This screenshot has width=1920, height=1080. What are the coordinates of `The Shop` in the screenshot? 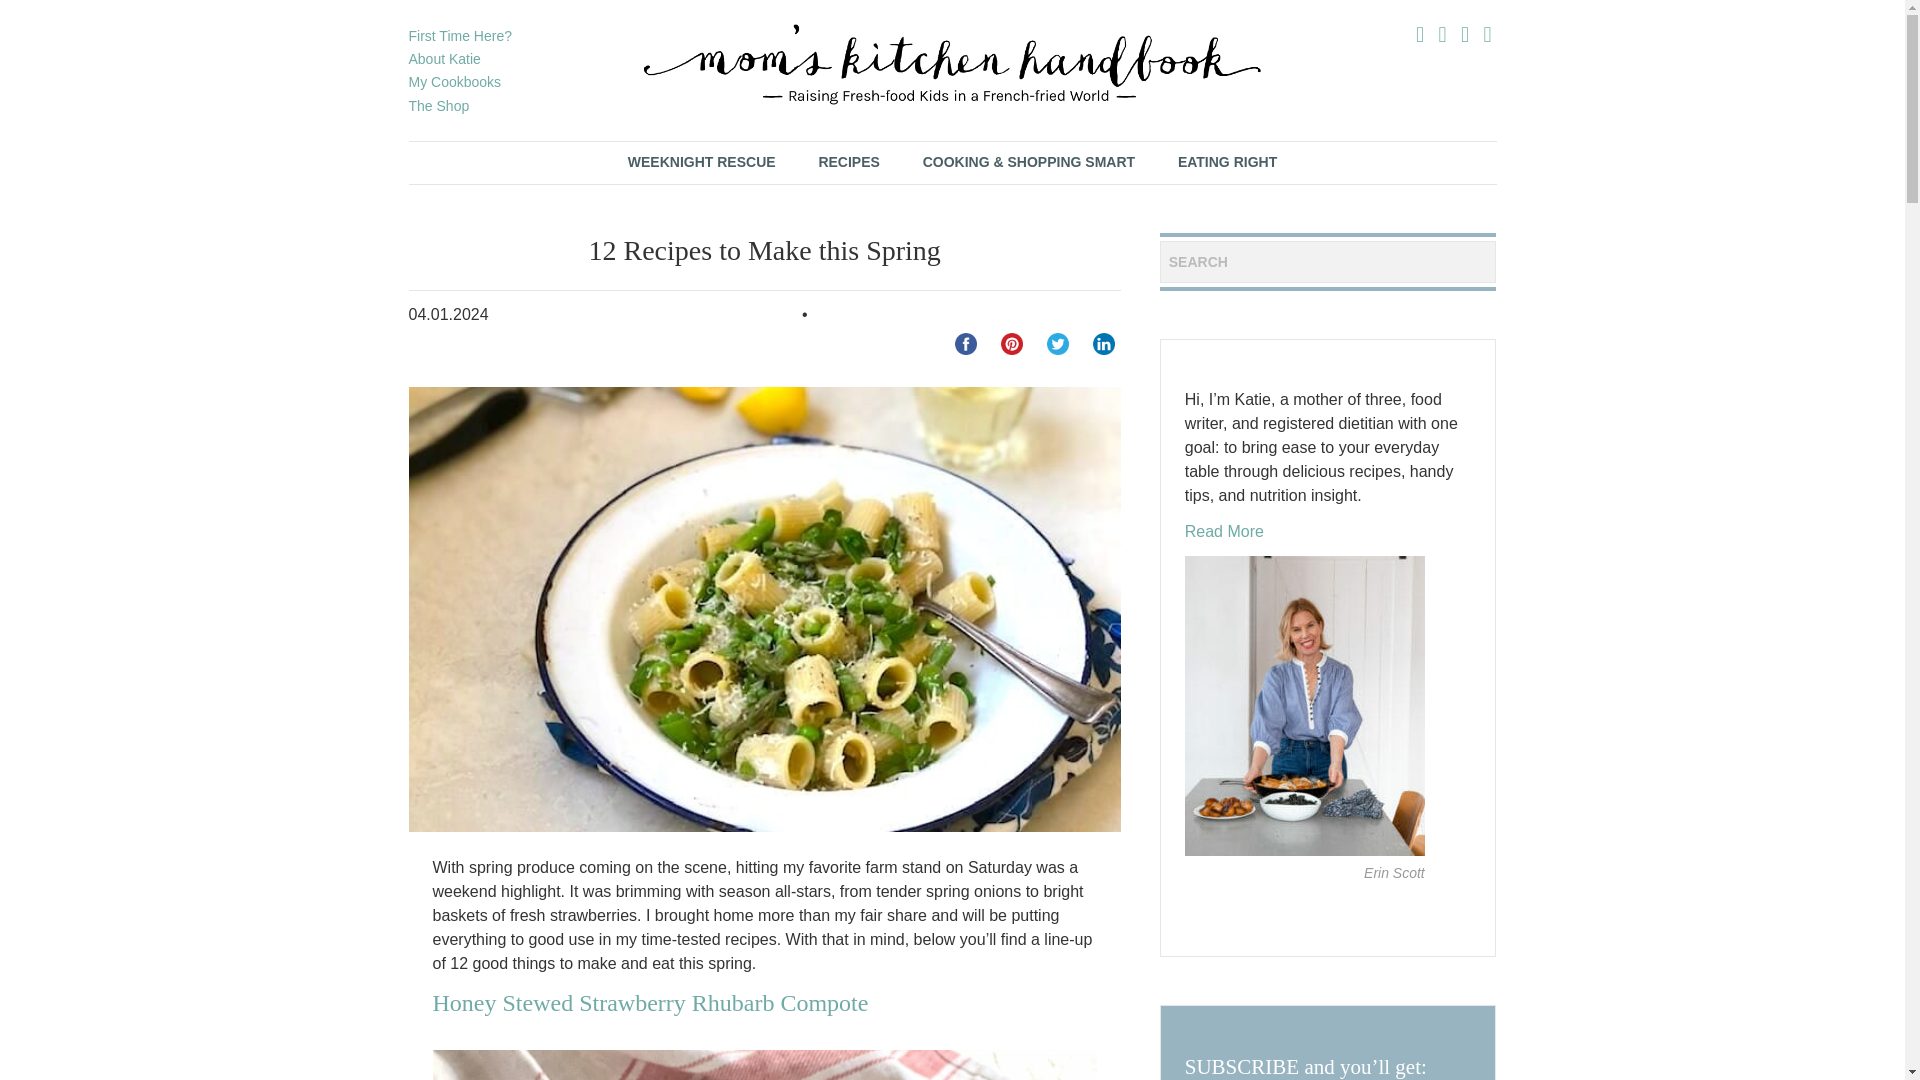 It's located at (438, 106).